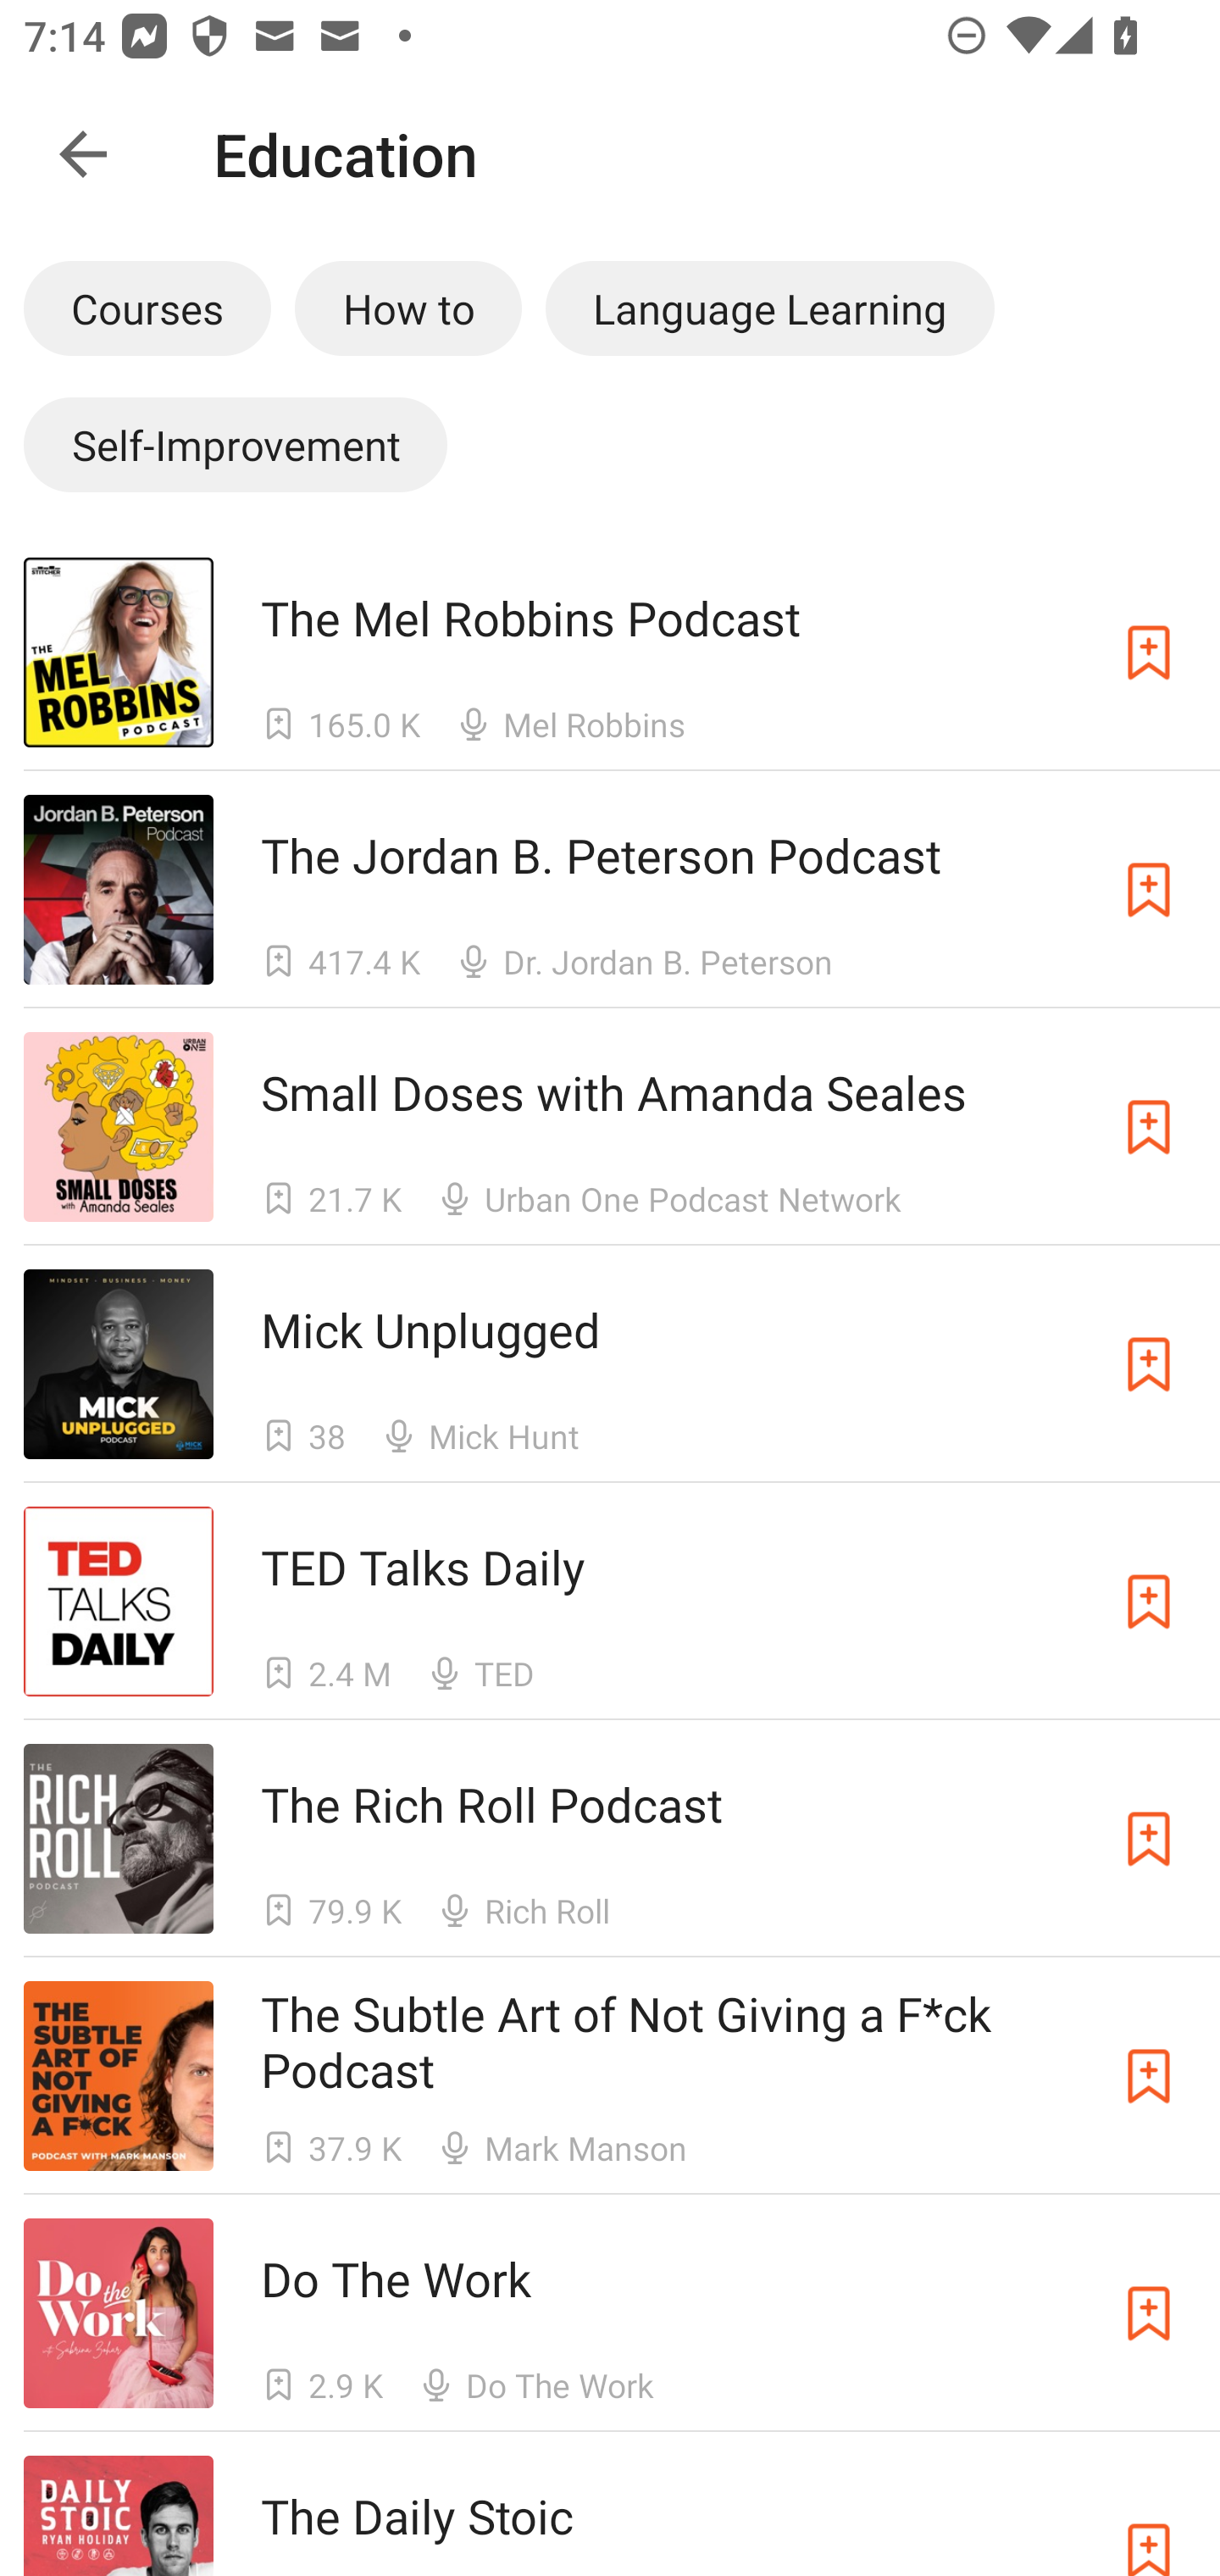  Describe the element at coordinates (610, 2503) in the screenshot. I see `The Daily Stoic The Daily Stoic Subscribe` at that location.